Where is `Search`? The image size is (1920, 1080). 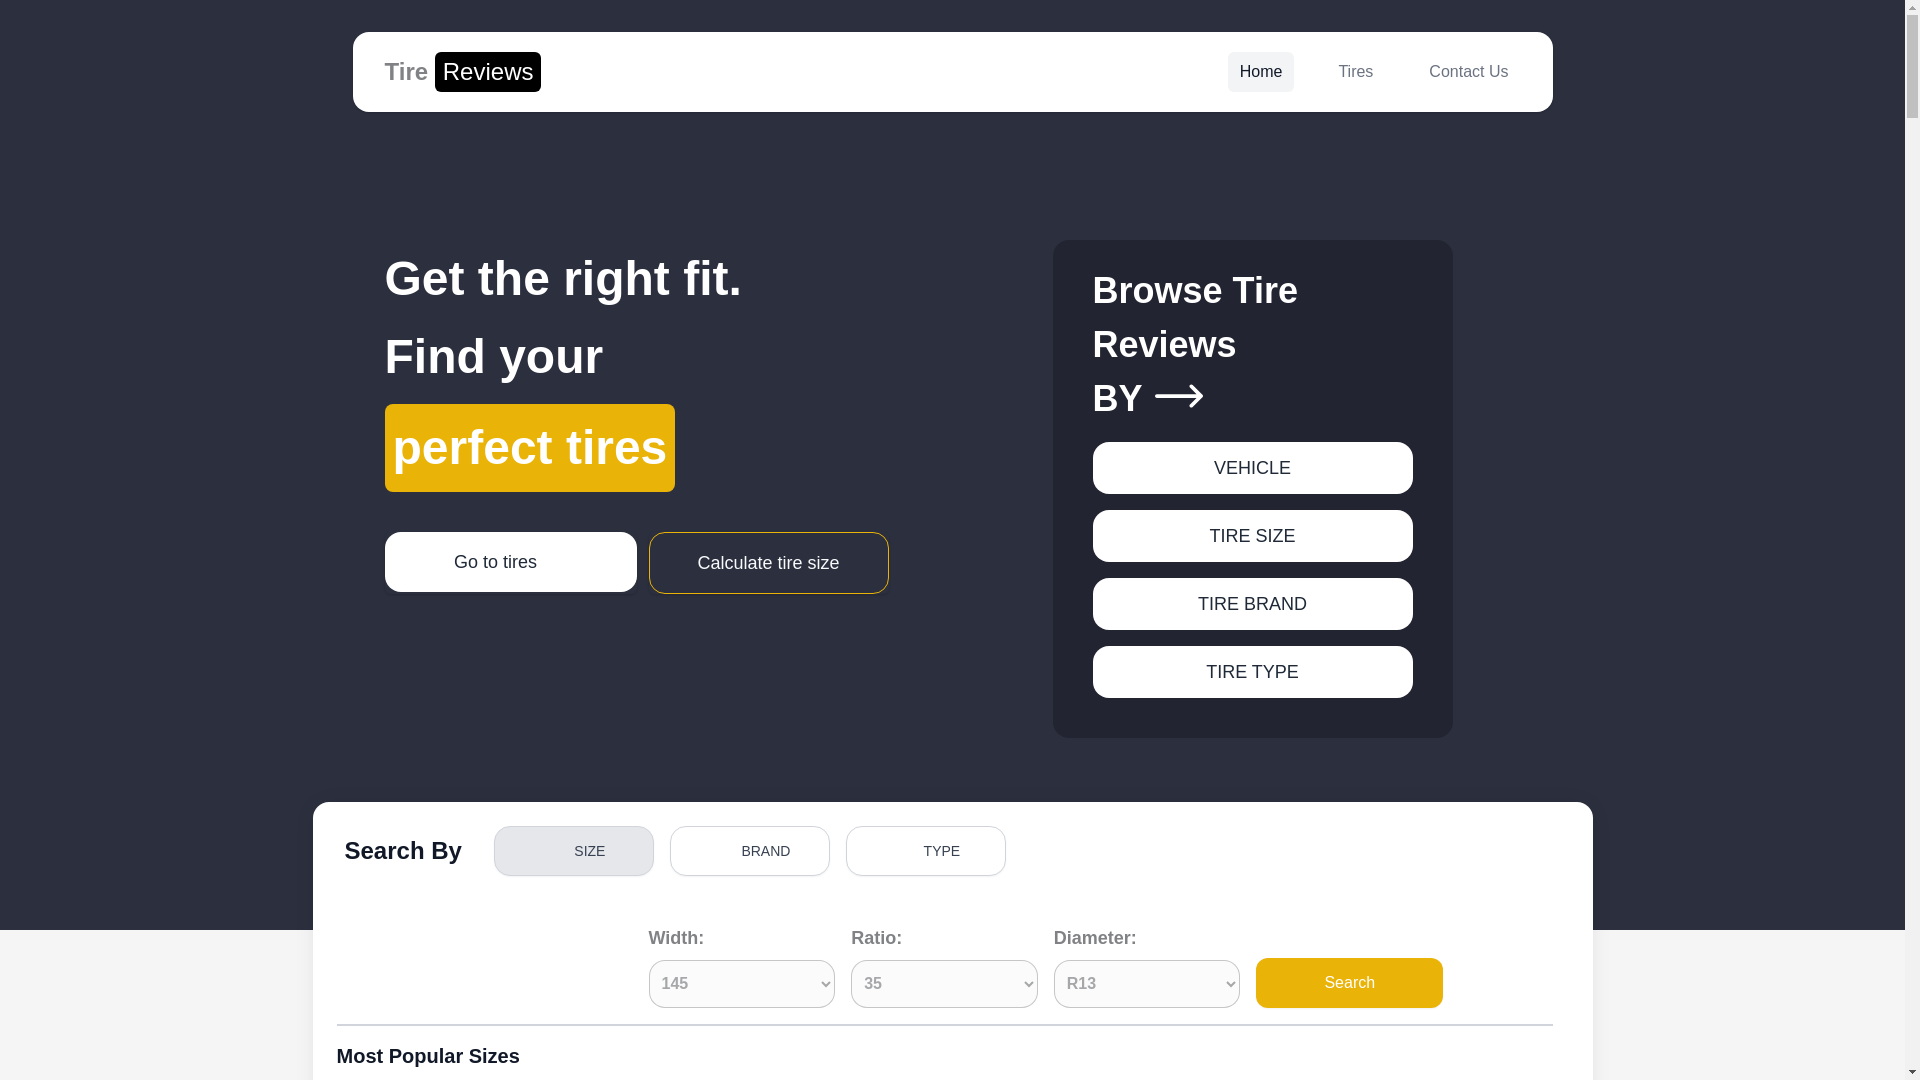
Search is located at coordinates (1349, 982).